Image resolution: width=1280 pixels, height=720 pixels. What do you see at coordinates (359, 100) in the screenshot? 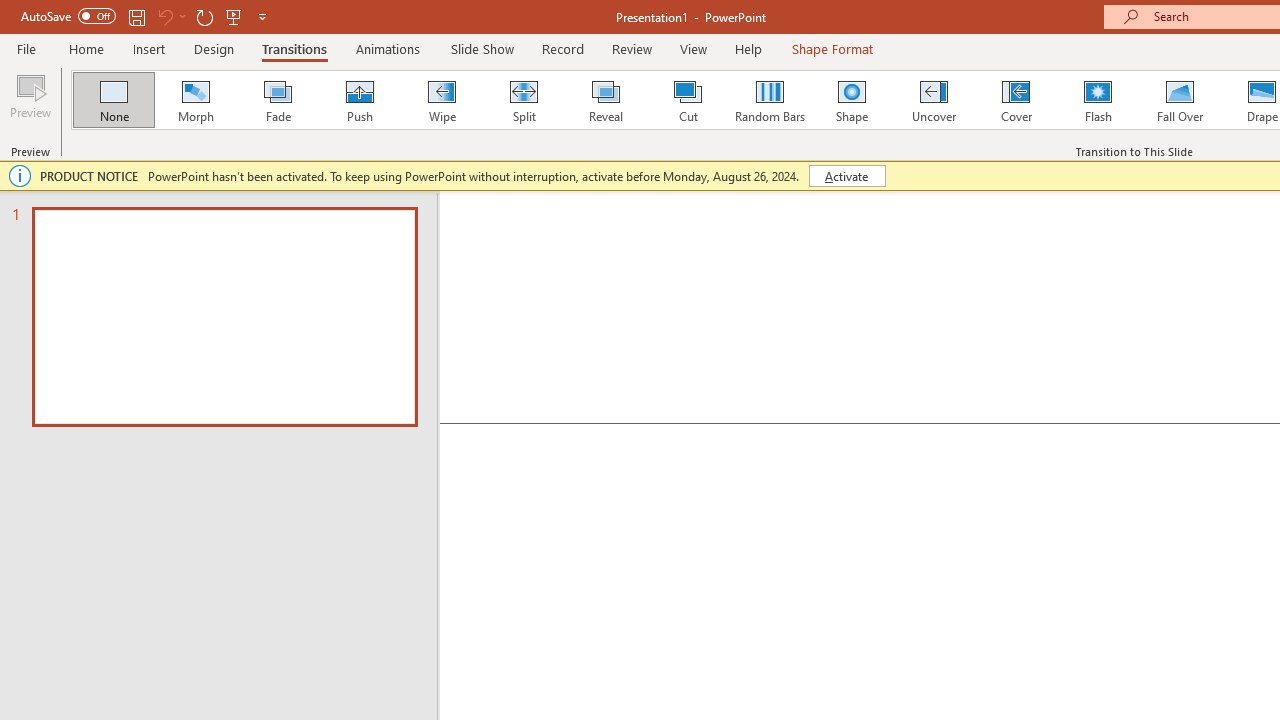
I see `Push` at bounding box center [359, 100].